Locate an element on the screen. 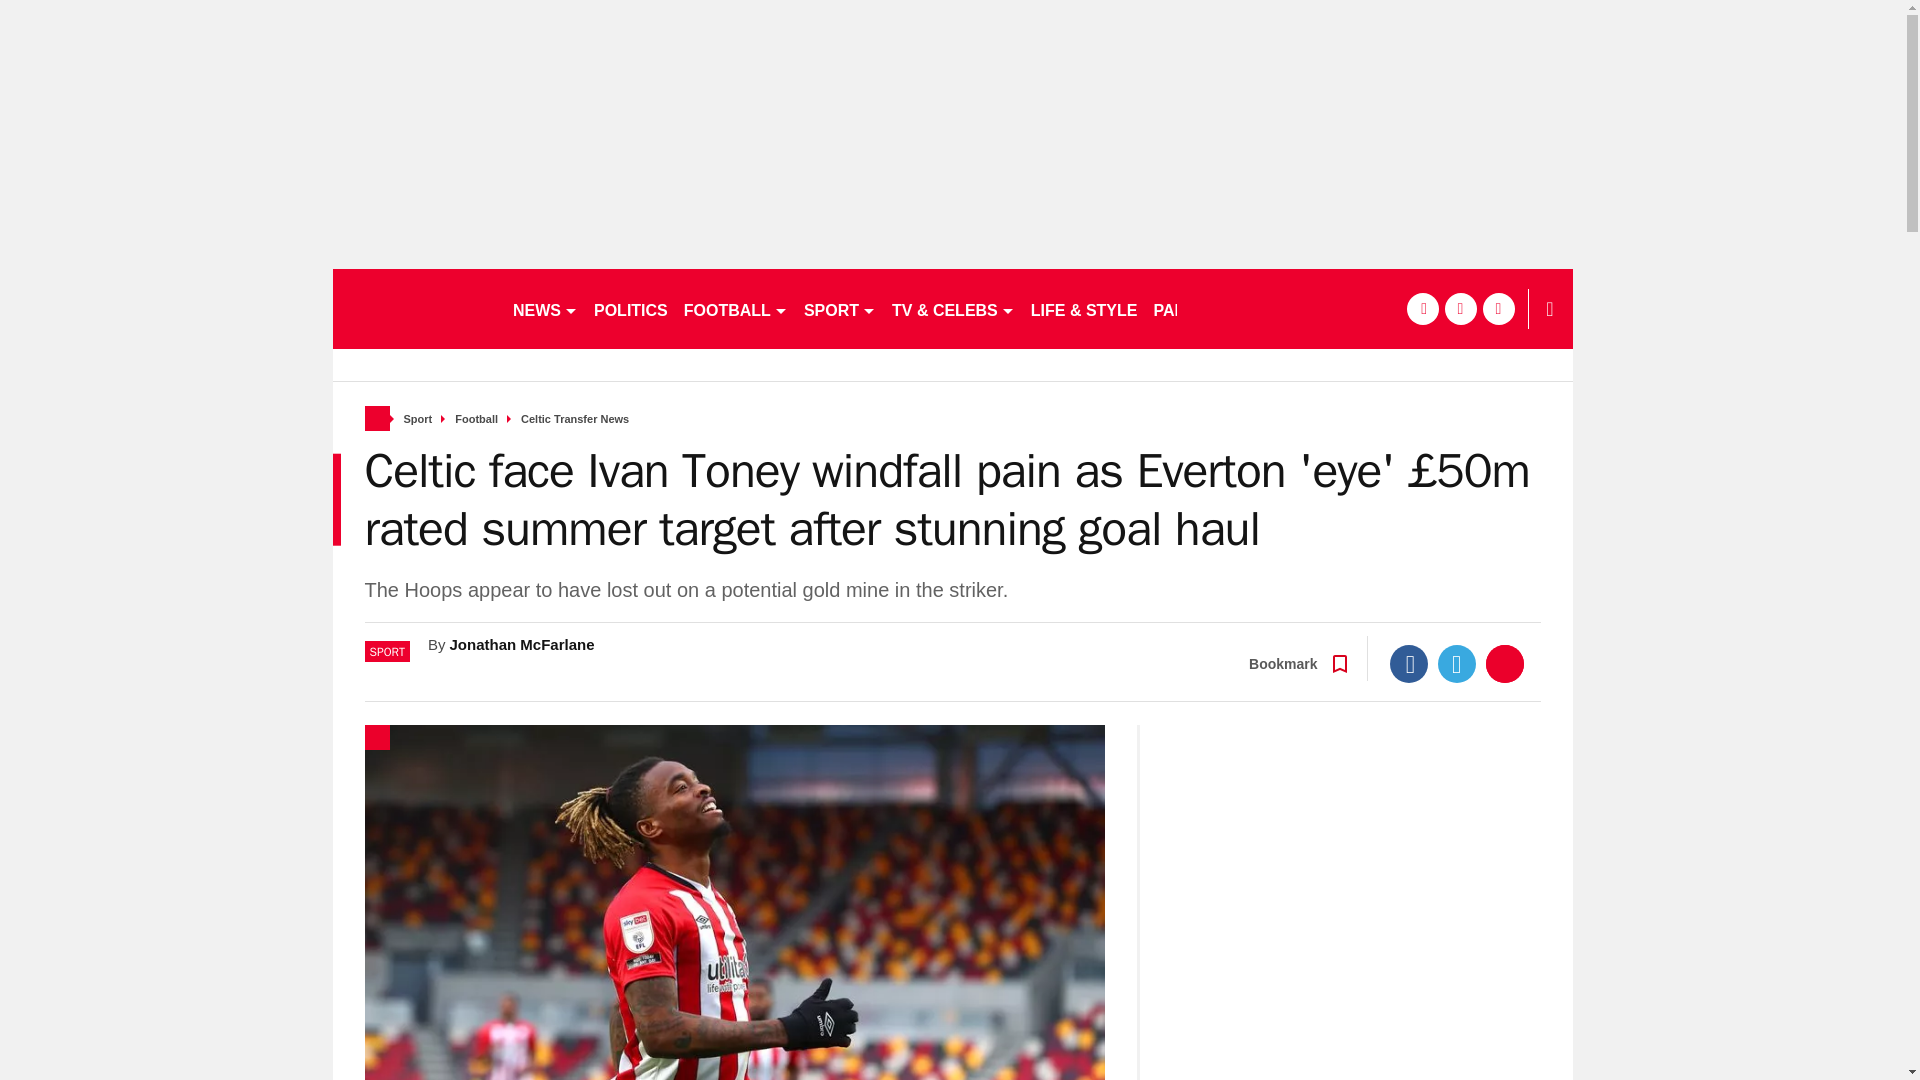 This screenshot has width=1920, height=1080. dailyrecord is located at coordinates (414, 308).